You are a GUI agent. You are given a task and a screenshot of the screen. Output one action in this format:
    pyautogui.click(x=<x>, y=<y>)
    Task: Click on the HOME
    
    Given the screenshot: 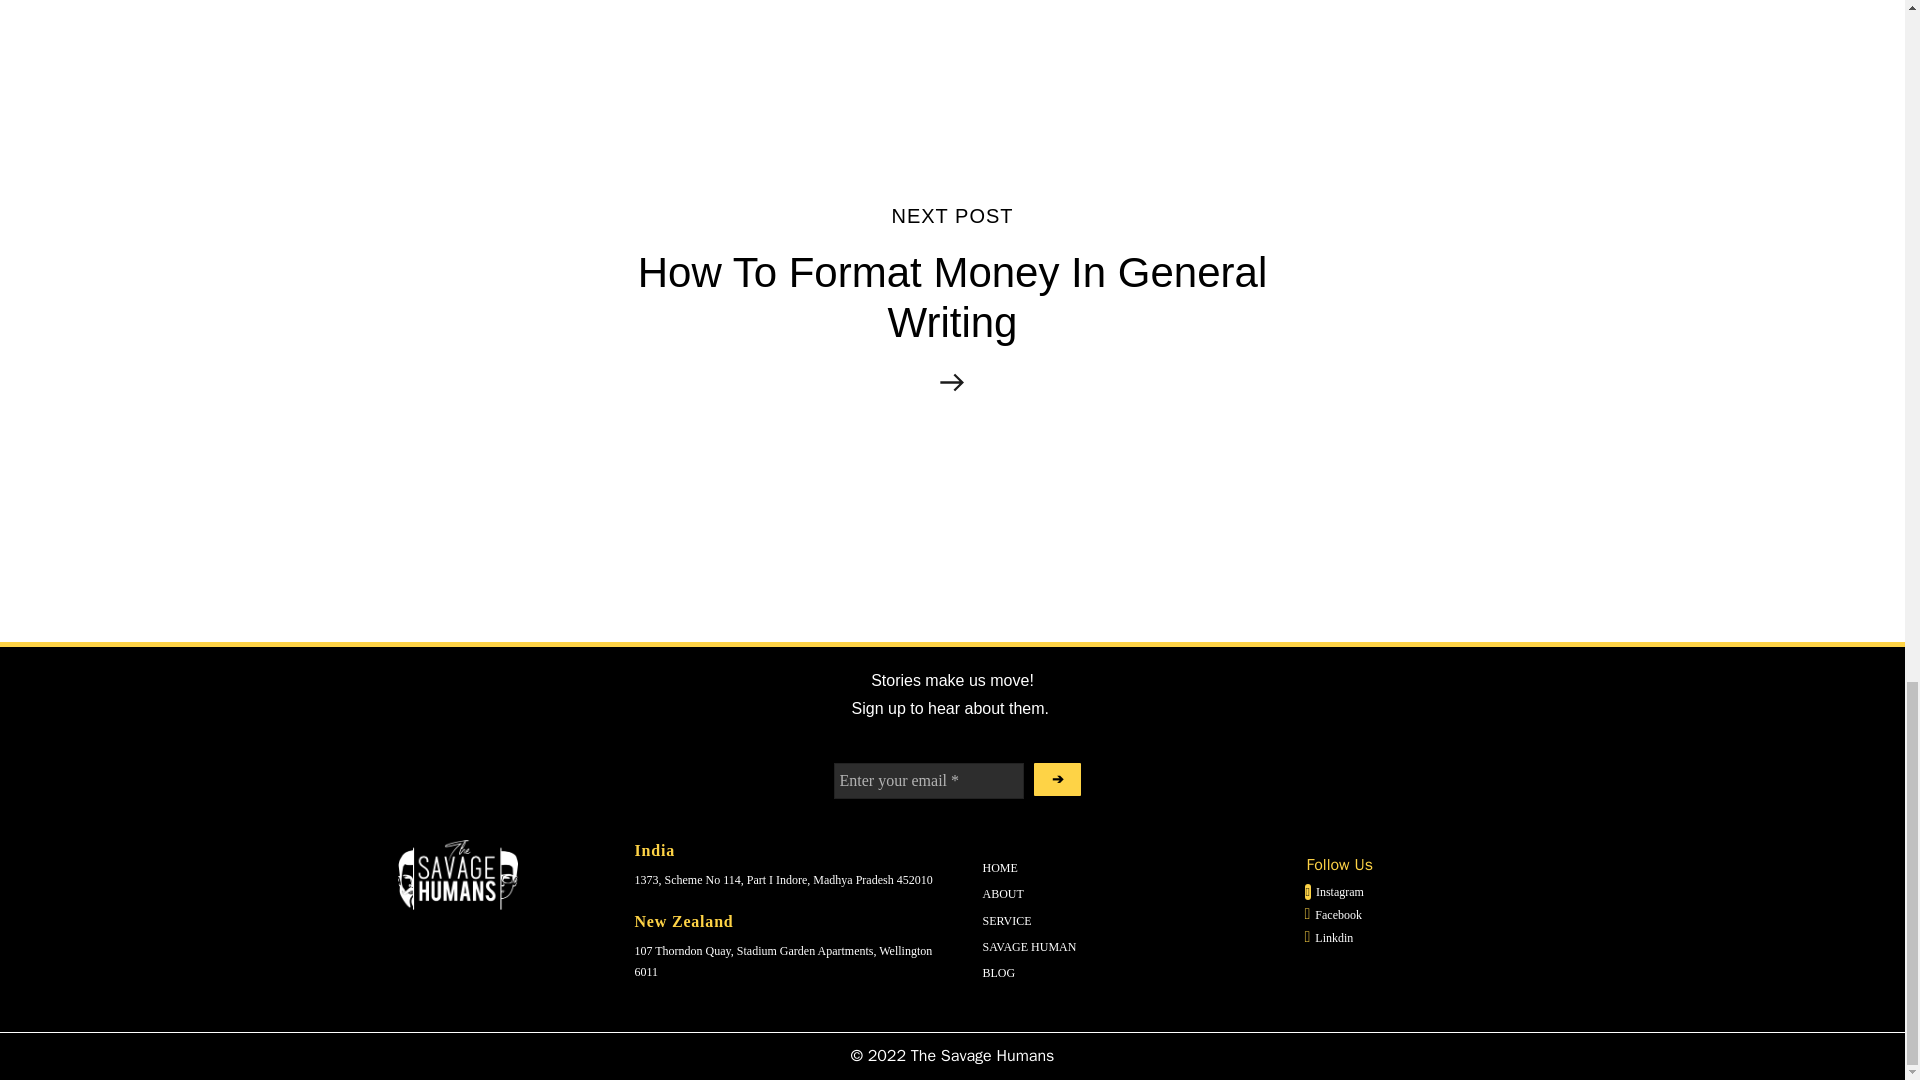 What is the action you would take?
    pyautogui.click(x=1002, y=893)
    